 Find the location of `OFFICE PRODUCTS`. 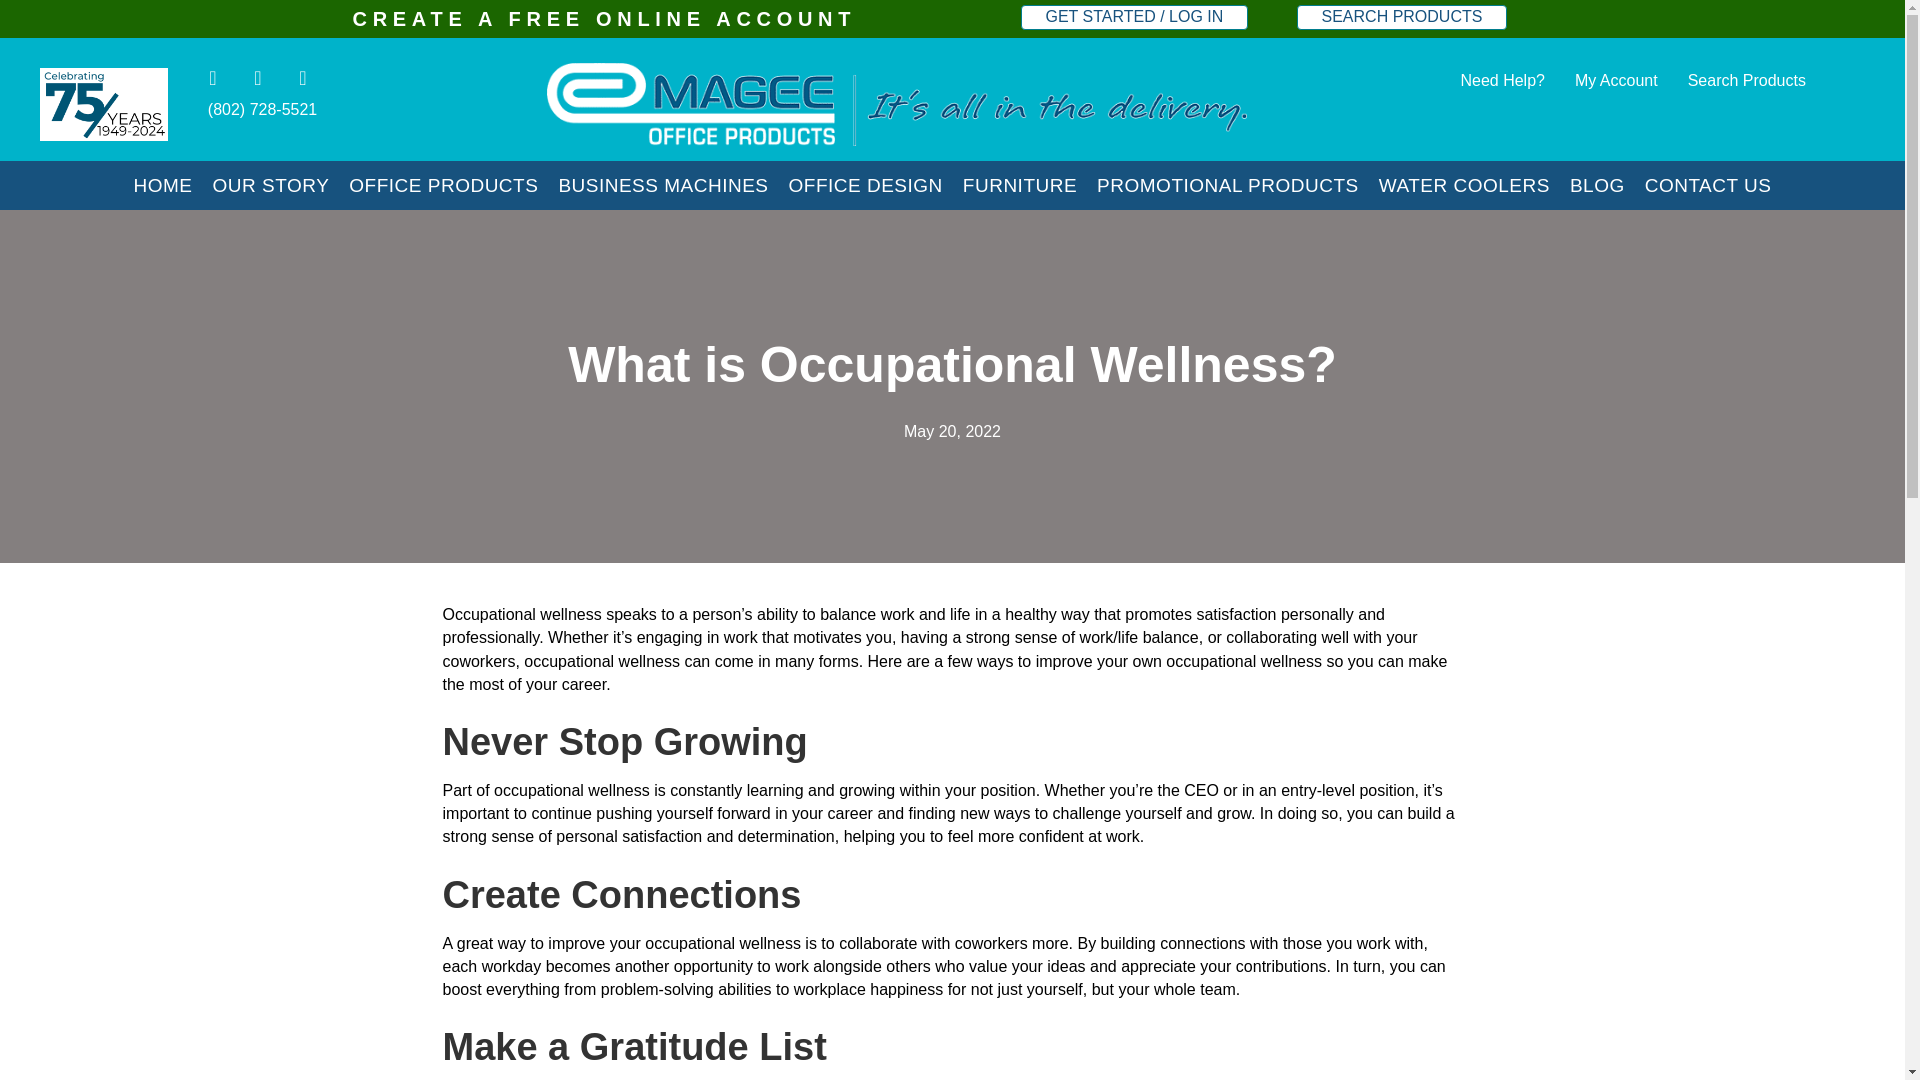

OFFICE PRODUCTS is located at coordinates (443, 184).